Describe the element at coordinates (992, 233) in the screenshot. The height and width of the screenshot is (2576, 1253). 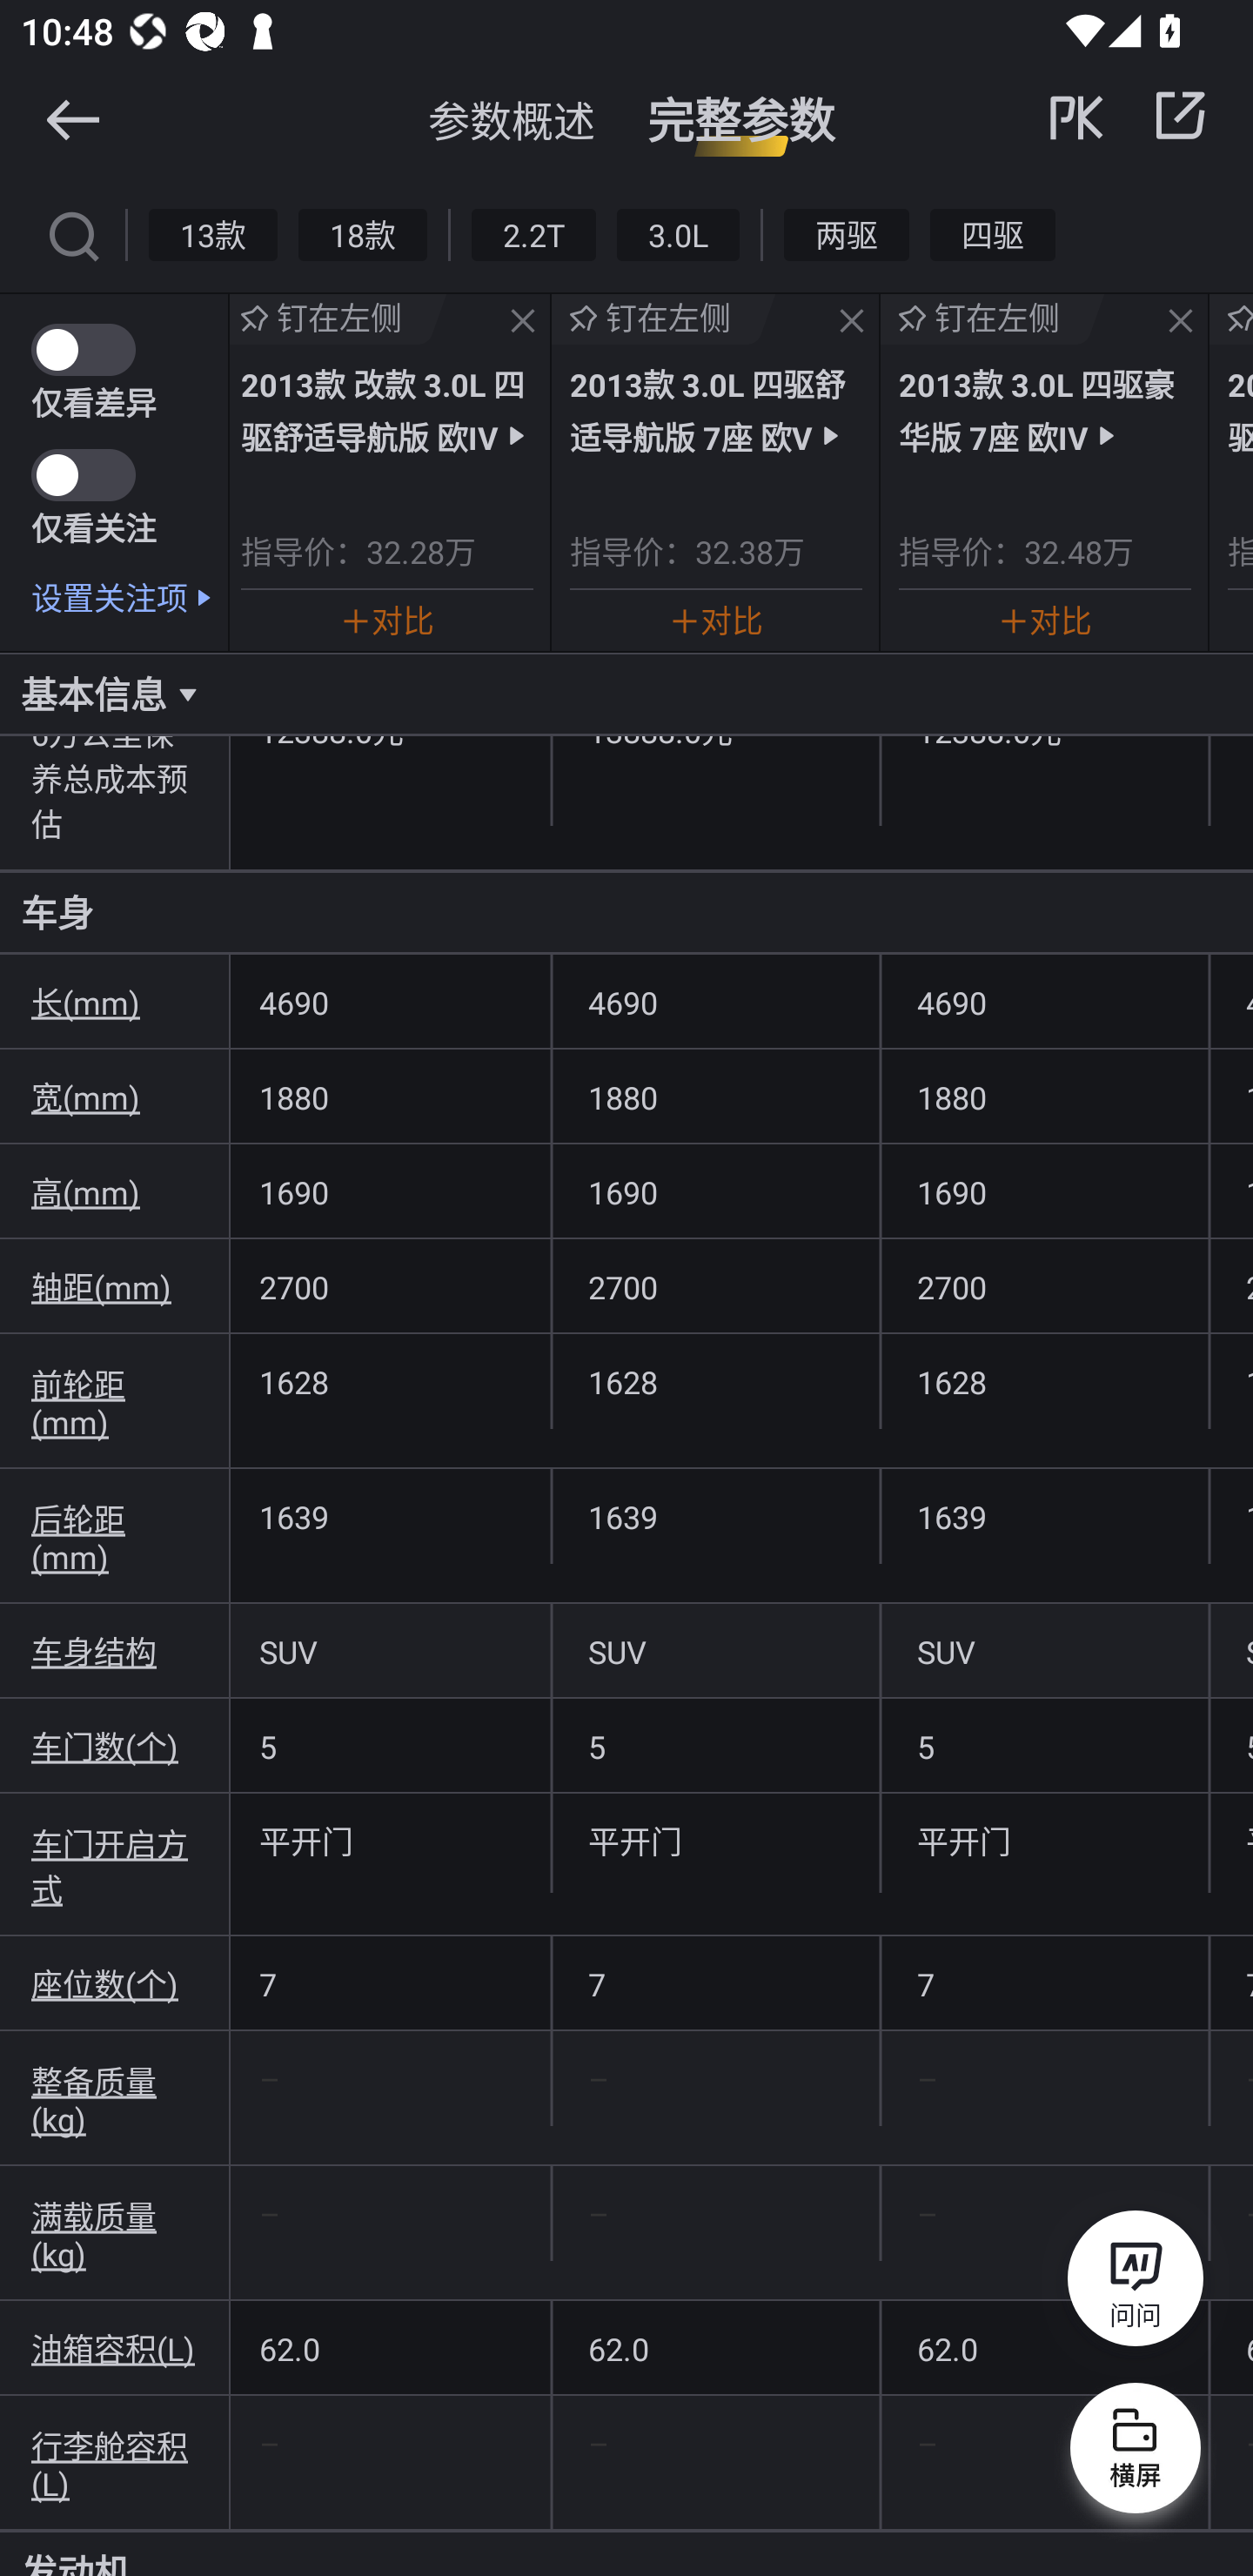
I see `四驱` at that location.